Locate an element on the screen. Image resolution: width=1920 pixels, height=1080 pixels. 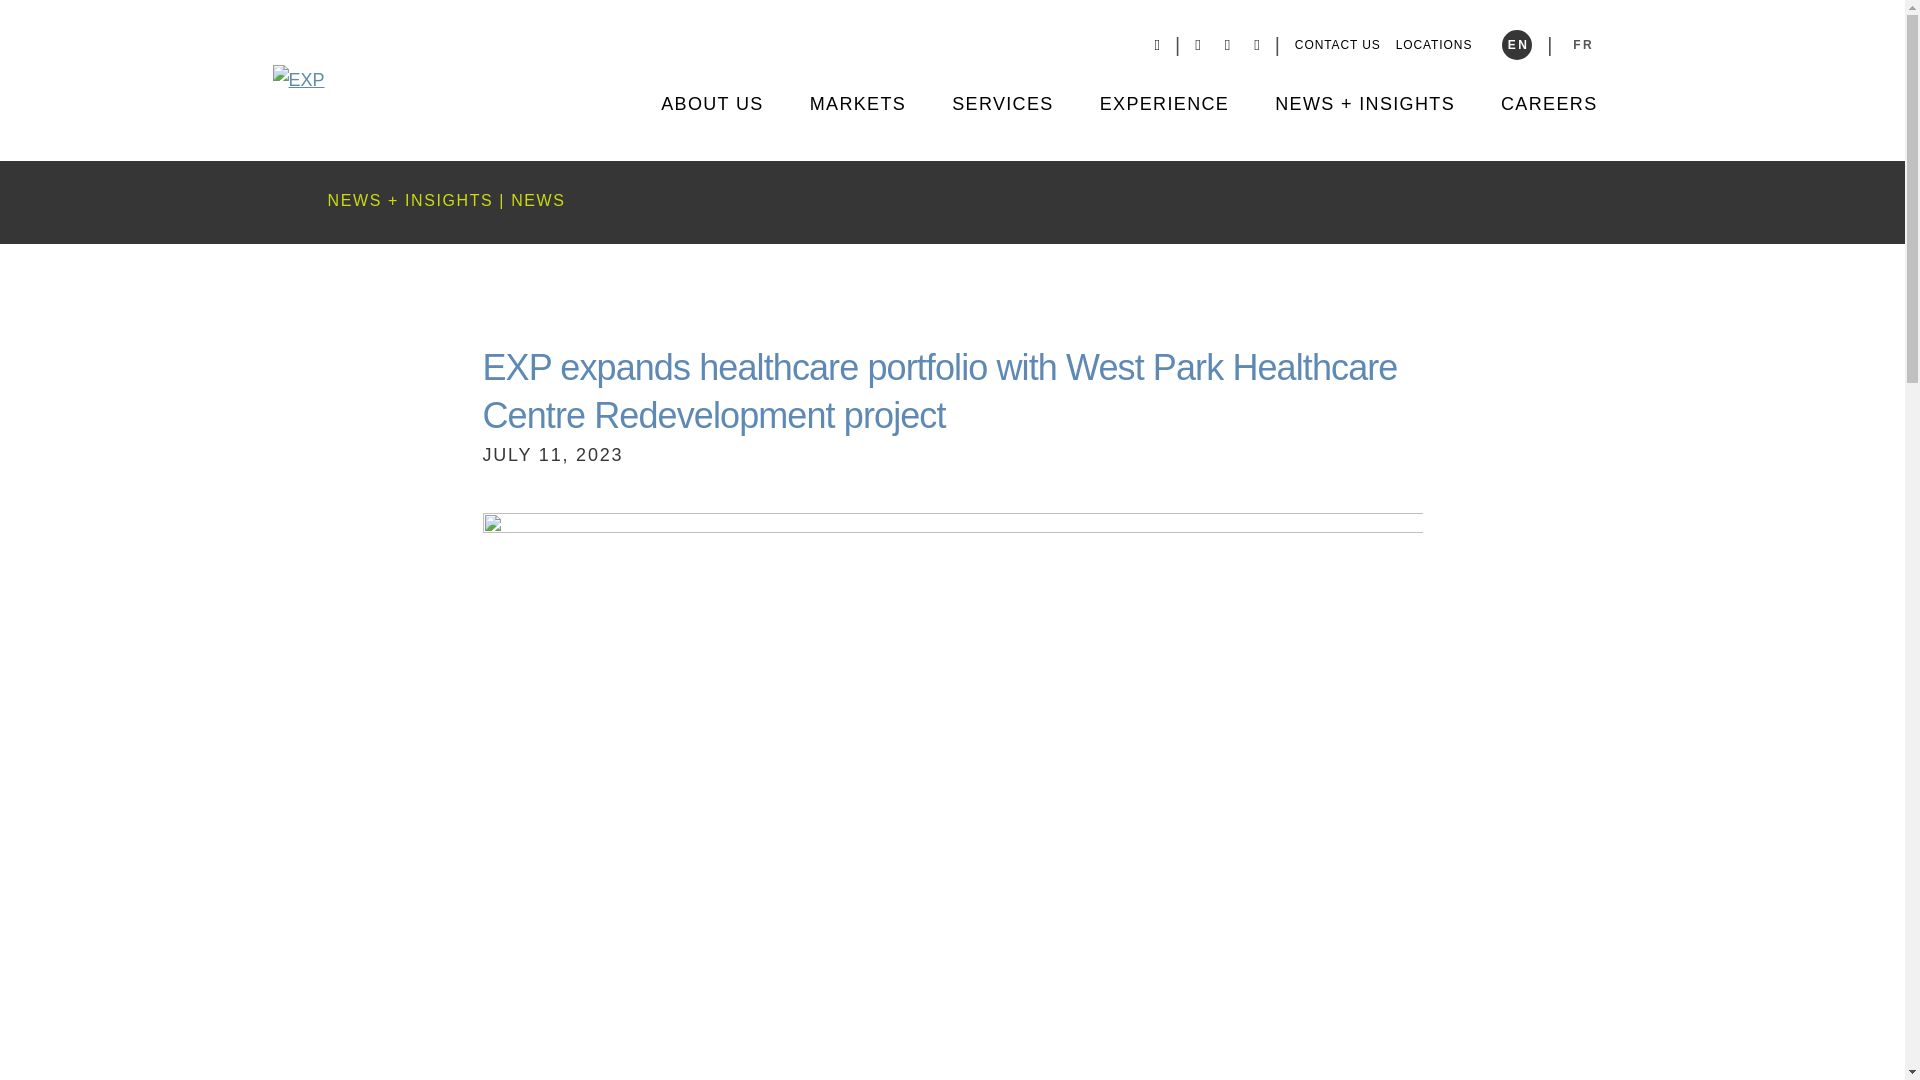
MARKETS is located at coordinates (858, 128).